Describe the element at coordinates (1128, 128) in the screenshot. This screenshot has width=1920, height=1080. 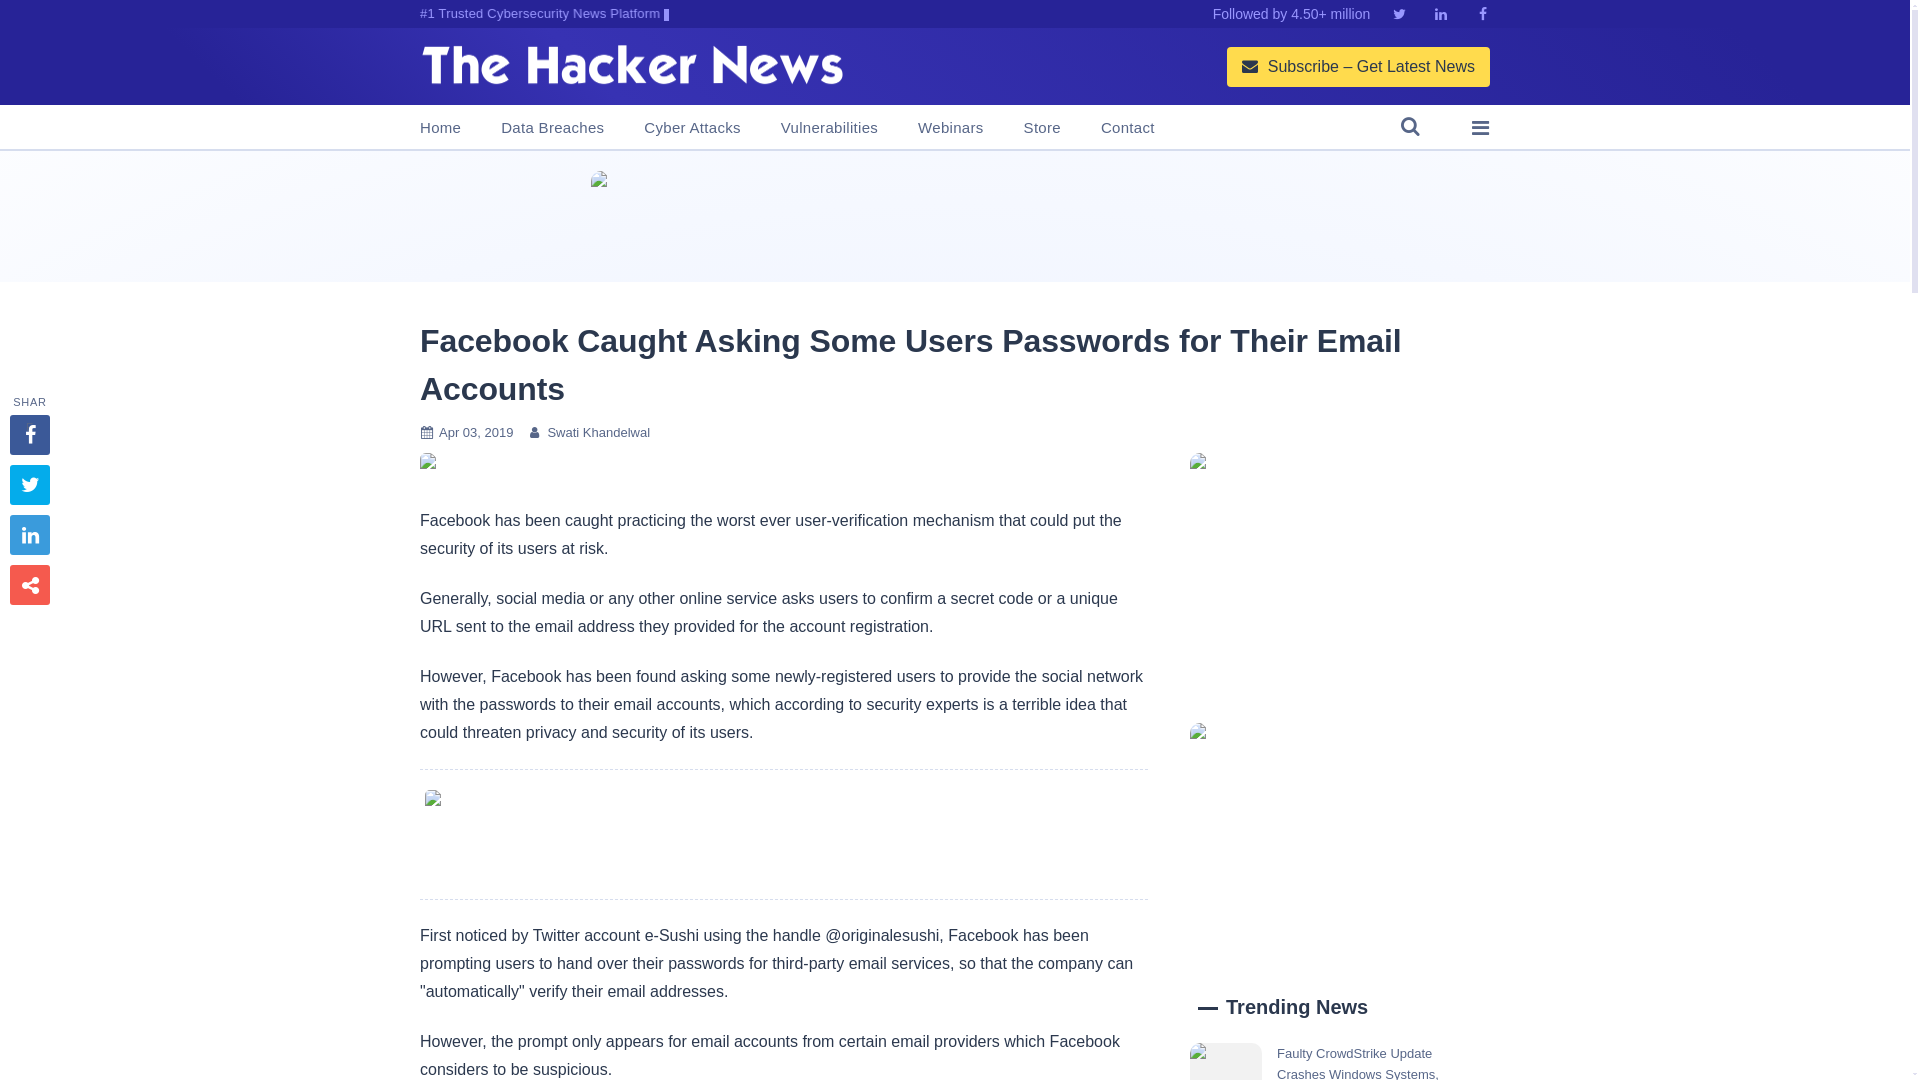
I see `Contact` at that location.